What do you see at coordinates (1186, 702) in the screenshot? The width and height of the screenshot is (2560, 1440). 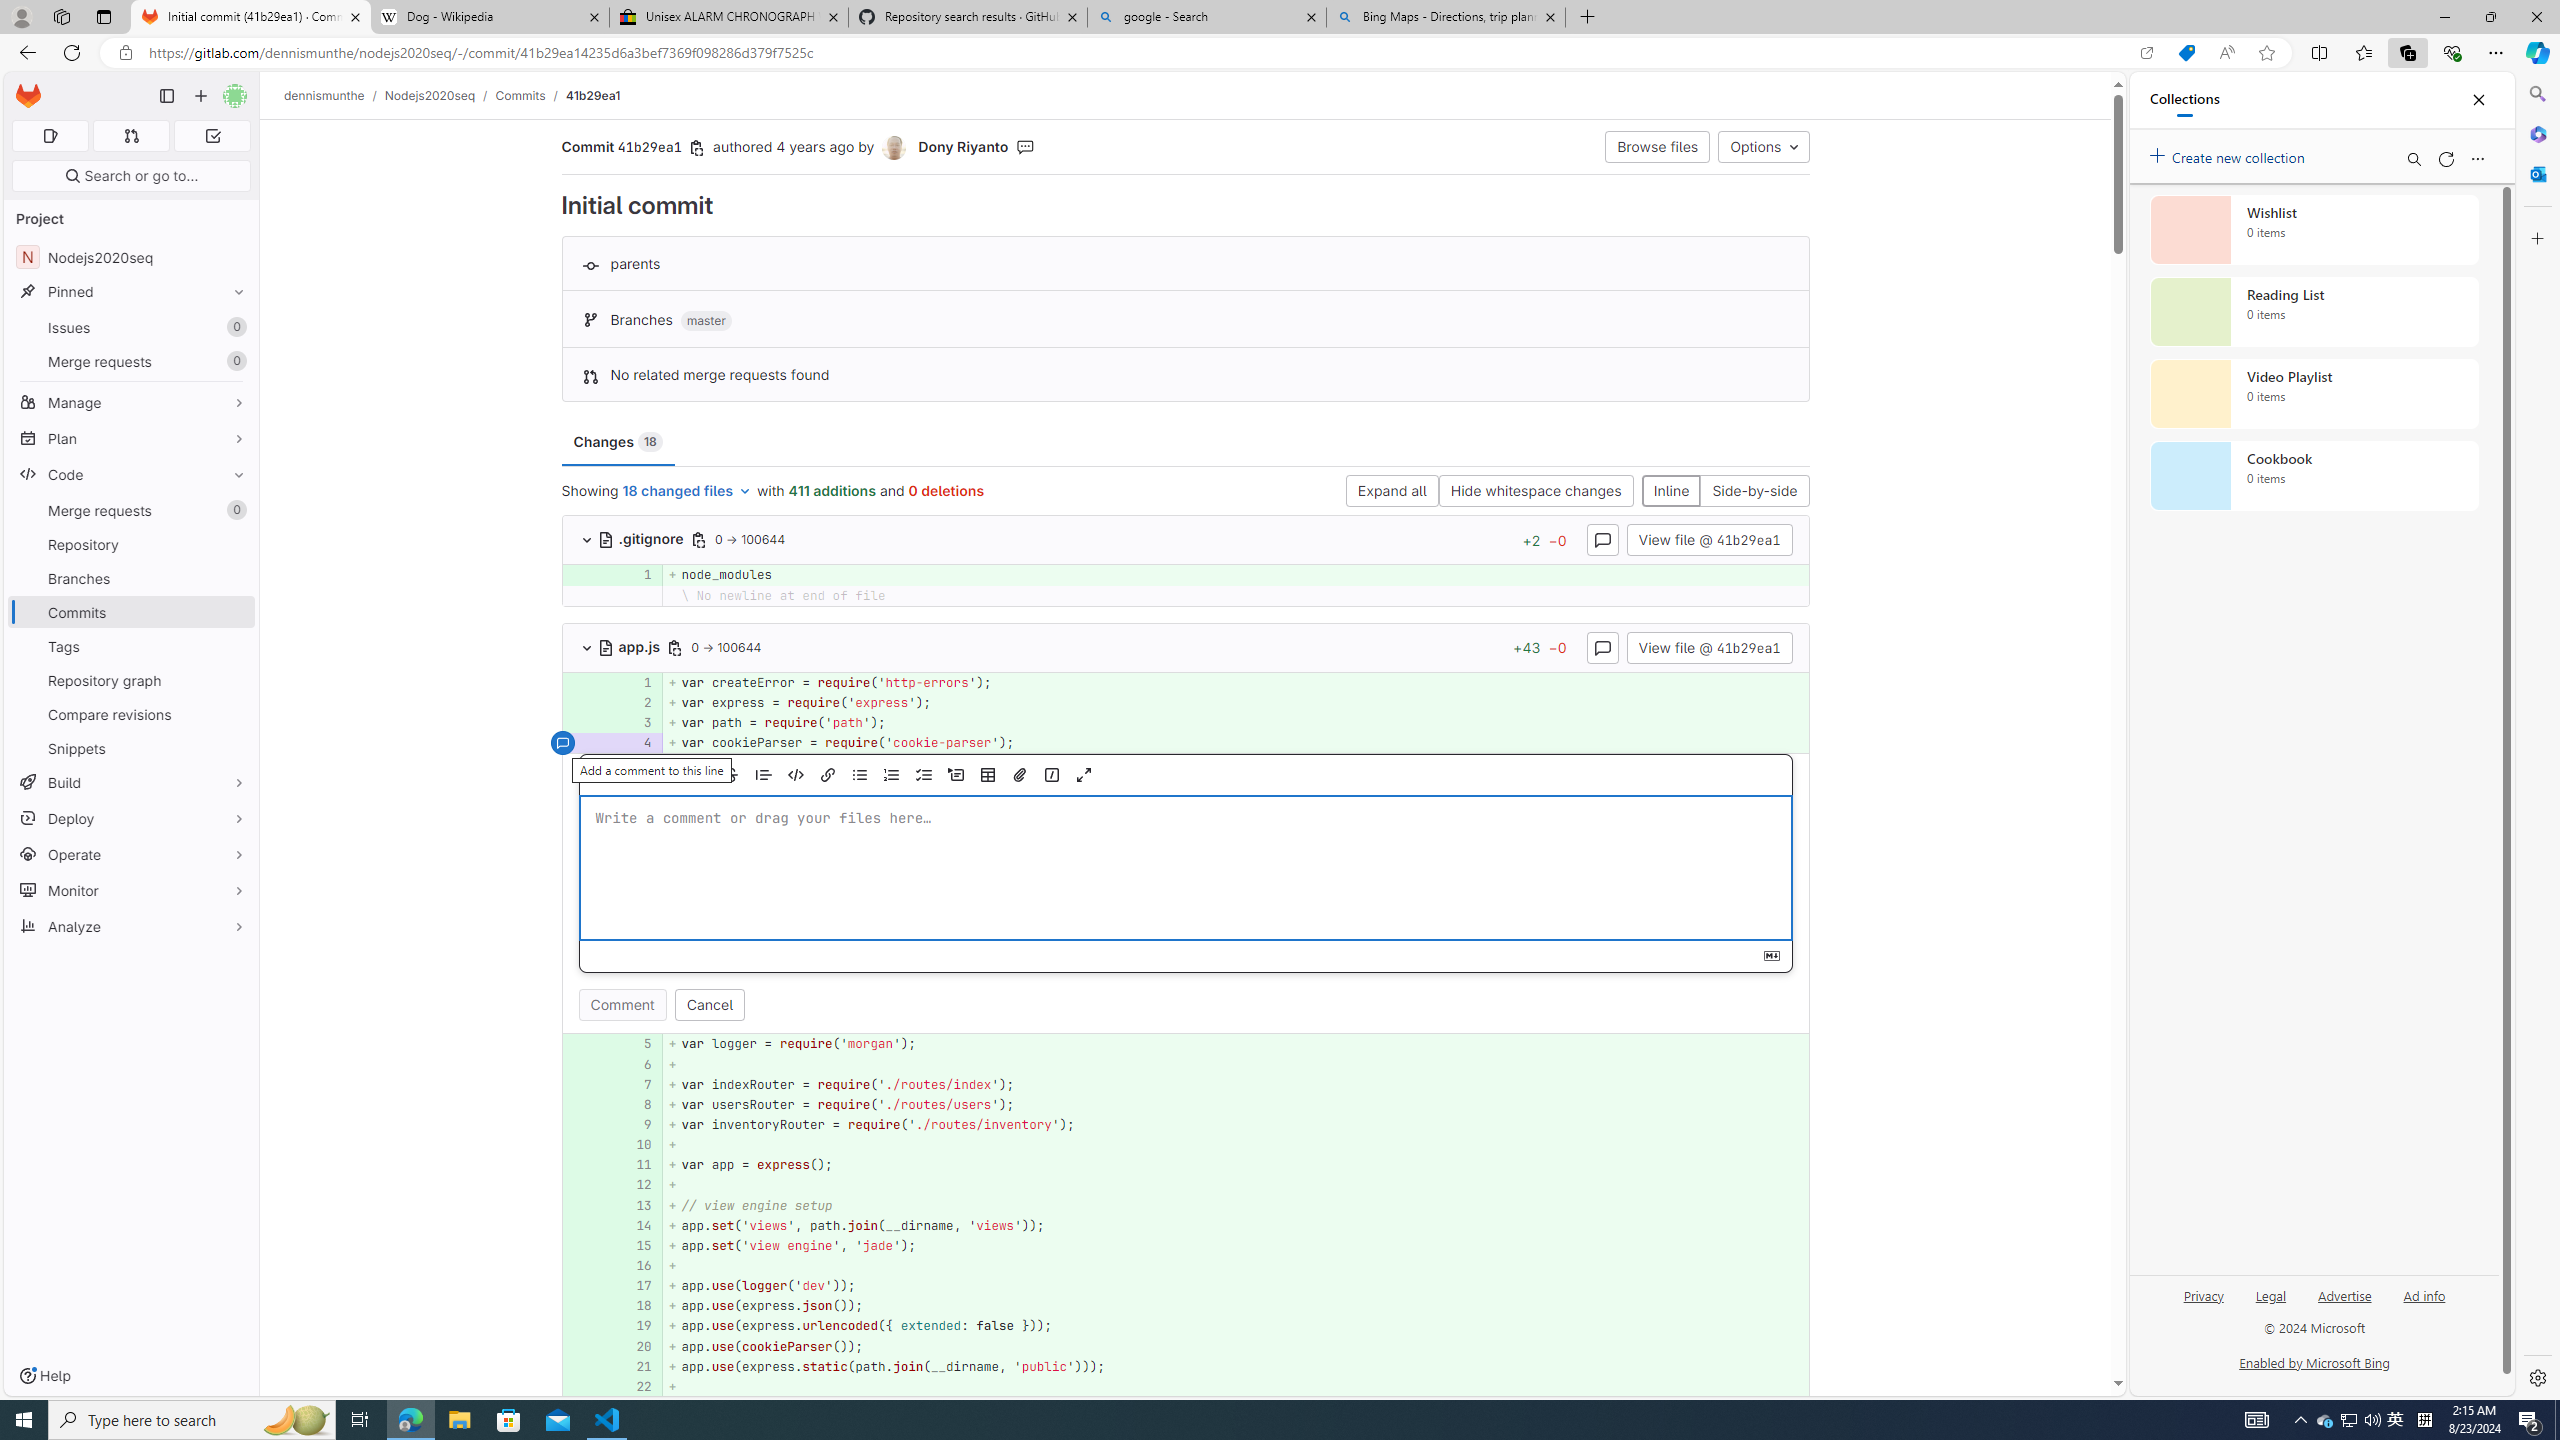 I see `AutomationID: 4a68969ef8e858229267b842dedf42ab5dde4d50_0_2` at bounding box center [1186, 702].